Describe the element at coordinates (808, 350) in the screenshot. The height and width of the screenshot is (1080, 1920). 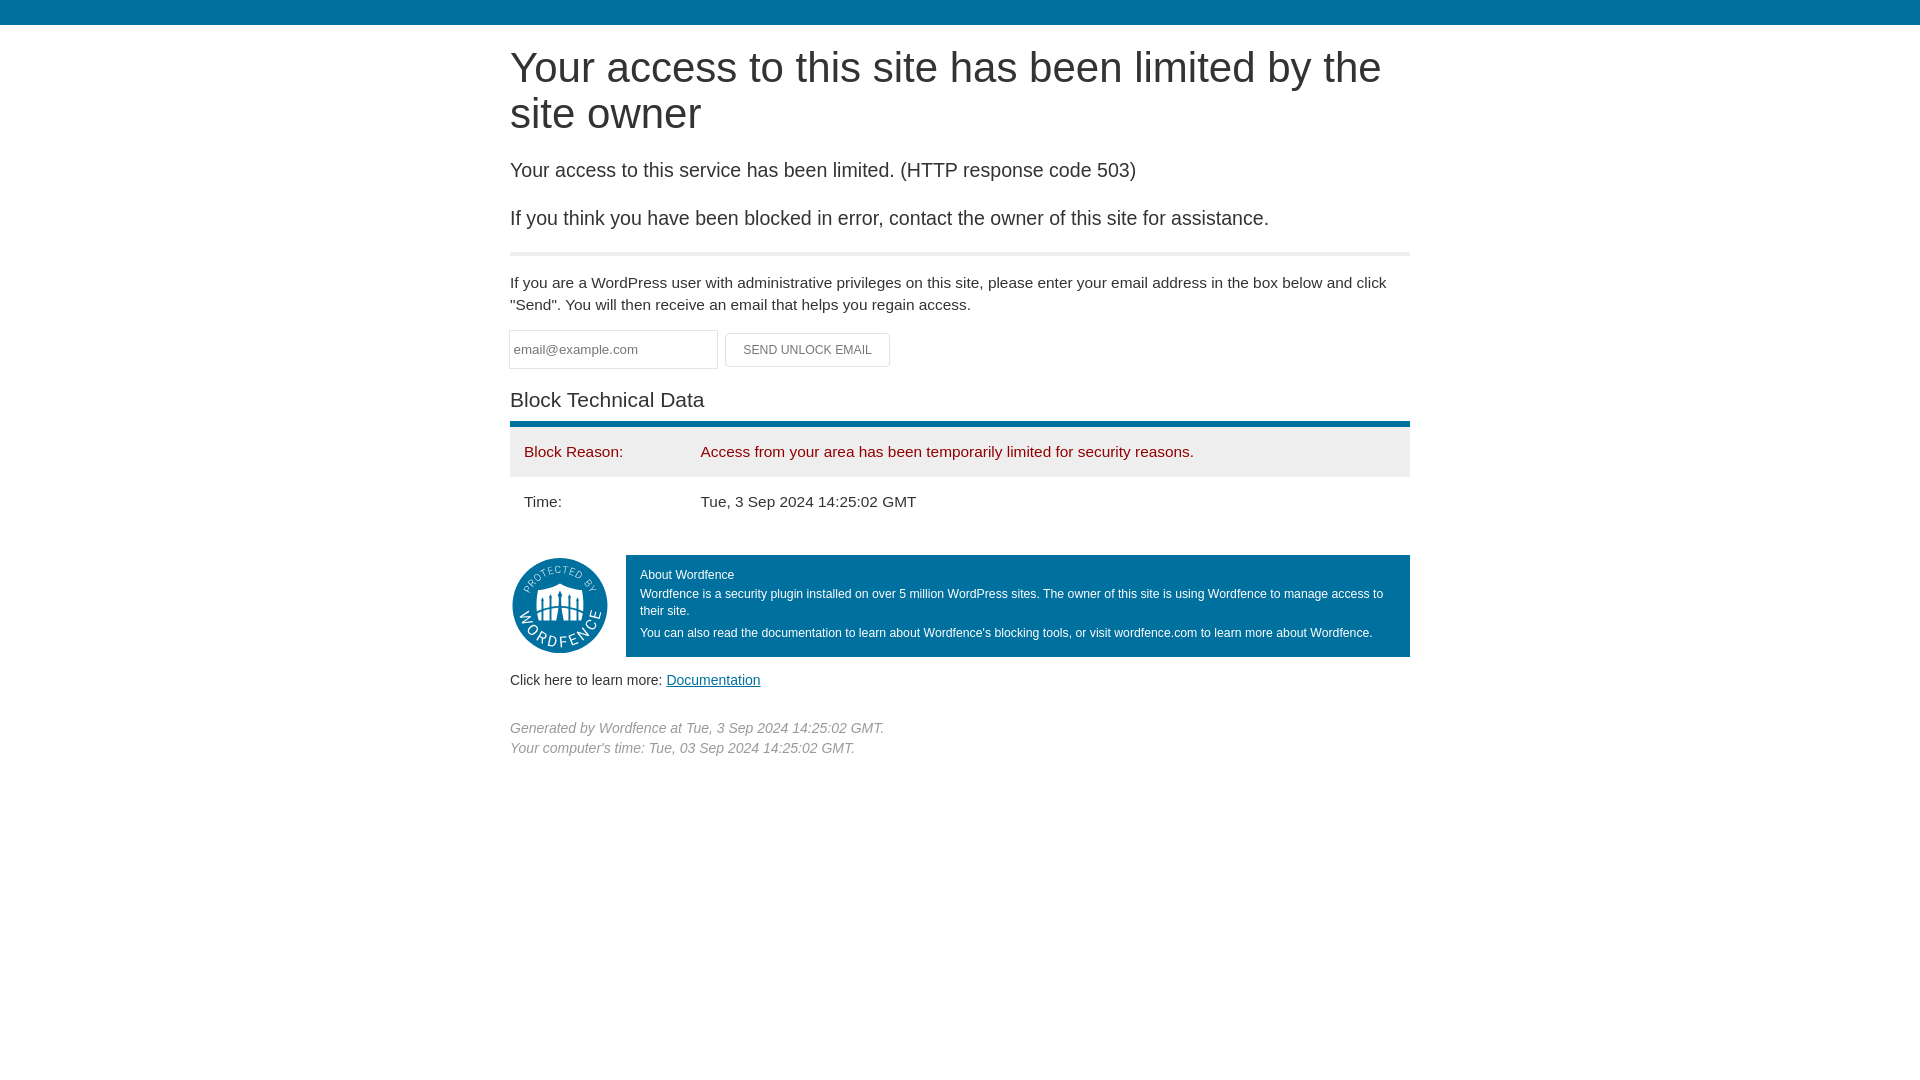
I see `Send Unlock Email` at that location.